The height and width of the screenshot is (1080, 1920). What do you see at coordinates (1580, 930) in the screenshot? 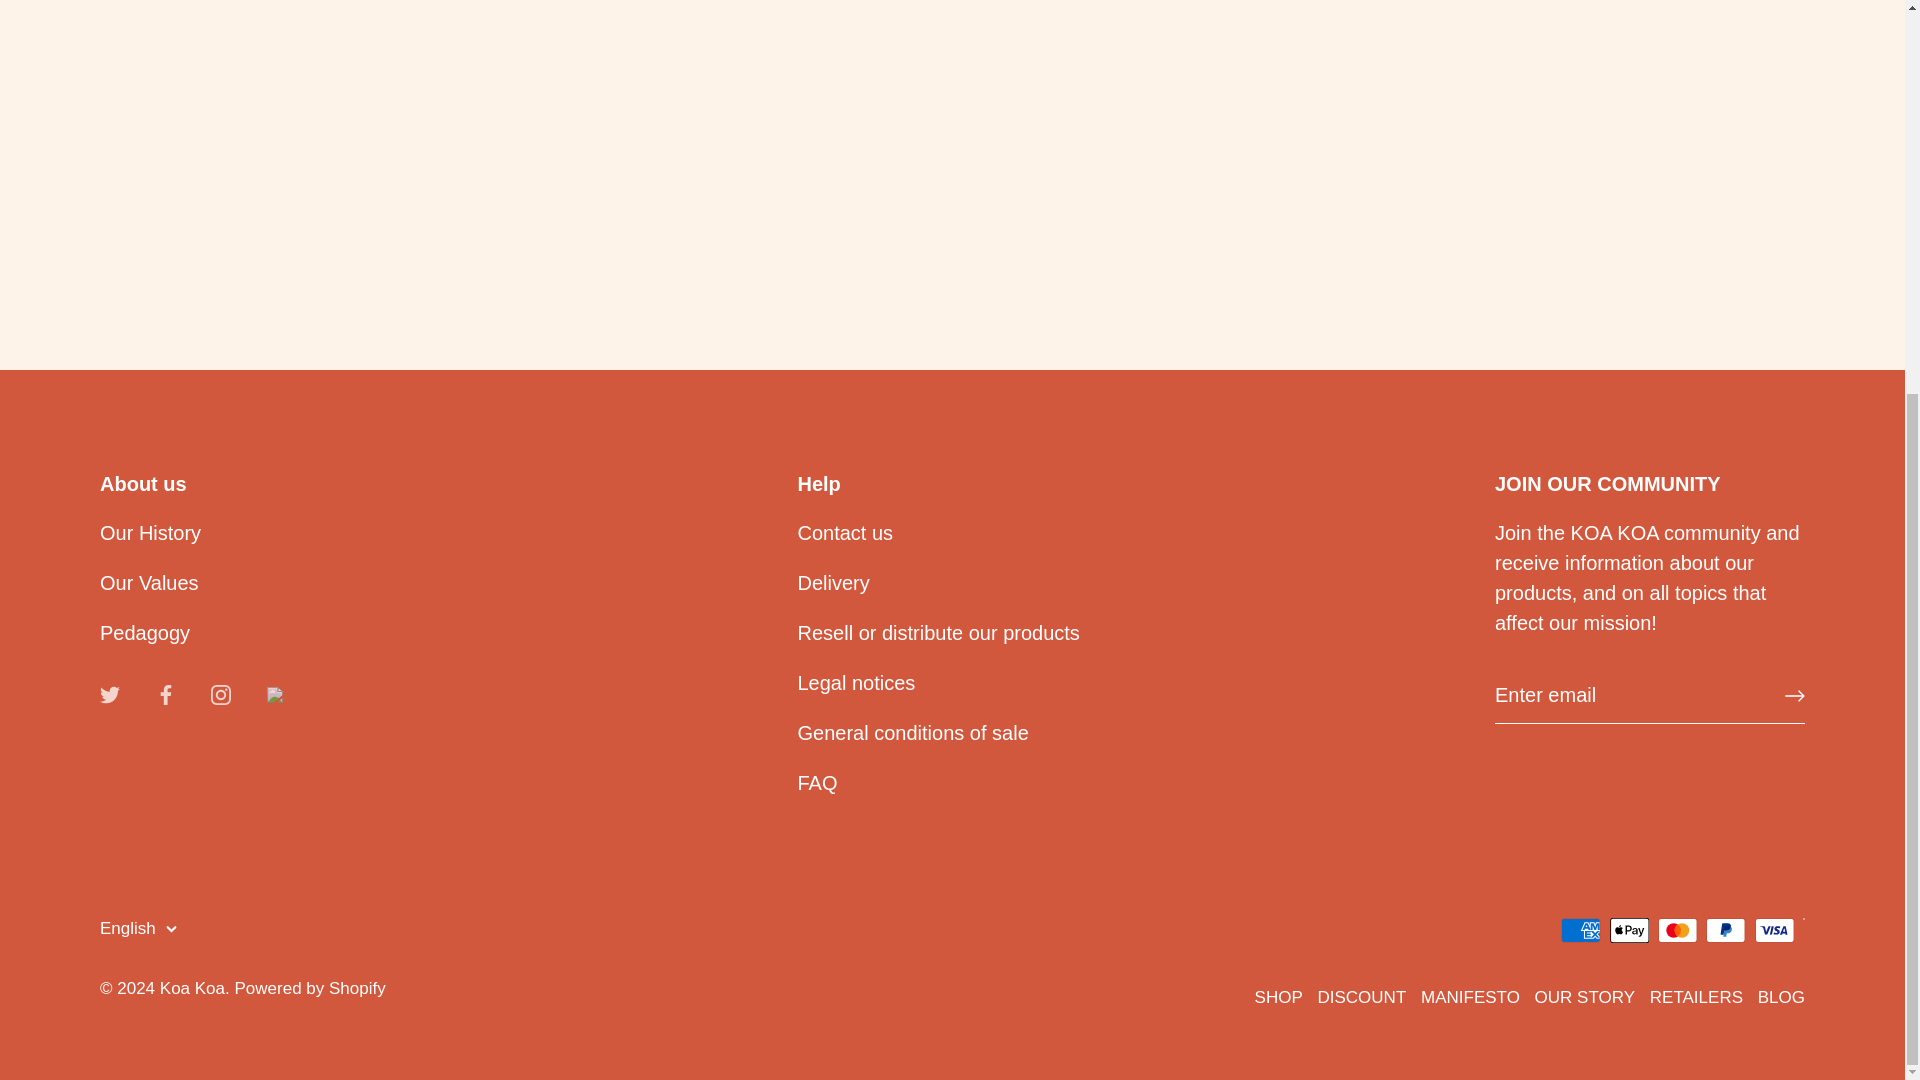
I see `American Express` at bounding box center [1580, 930].